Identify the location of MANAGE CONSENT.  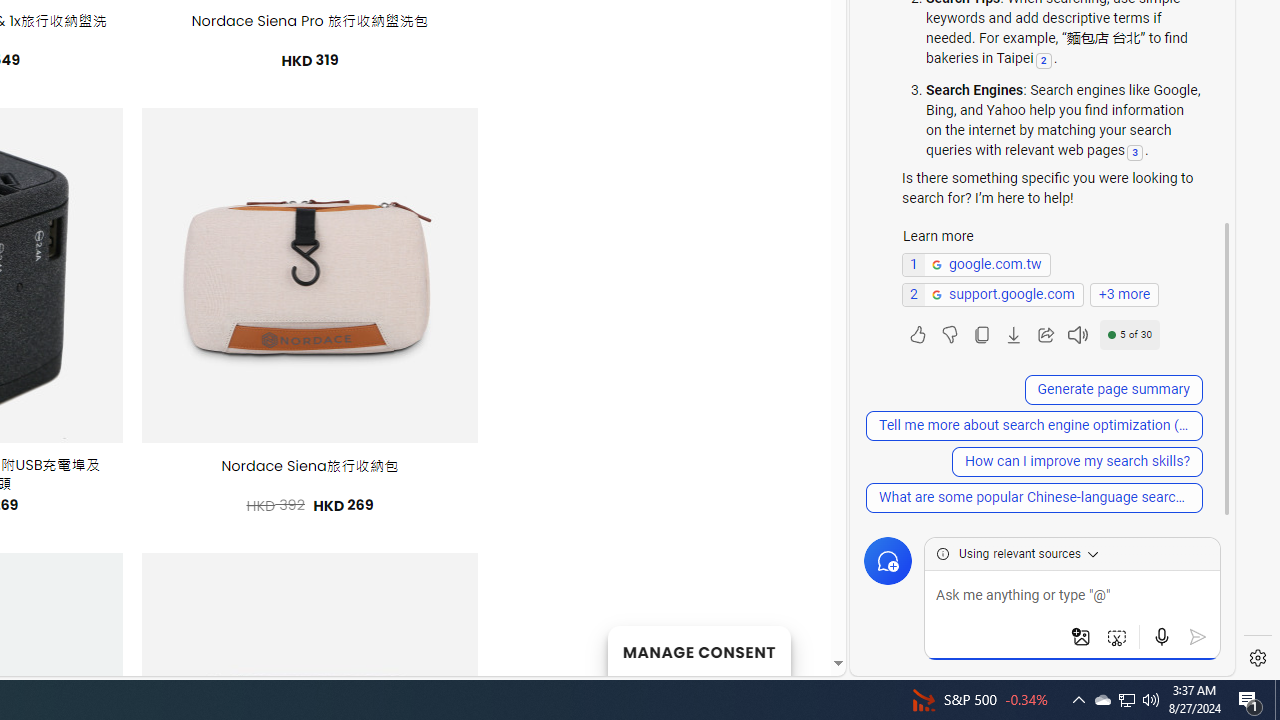
(698, 650).